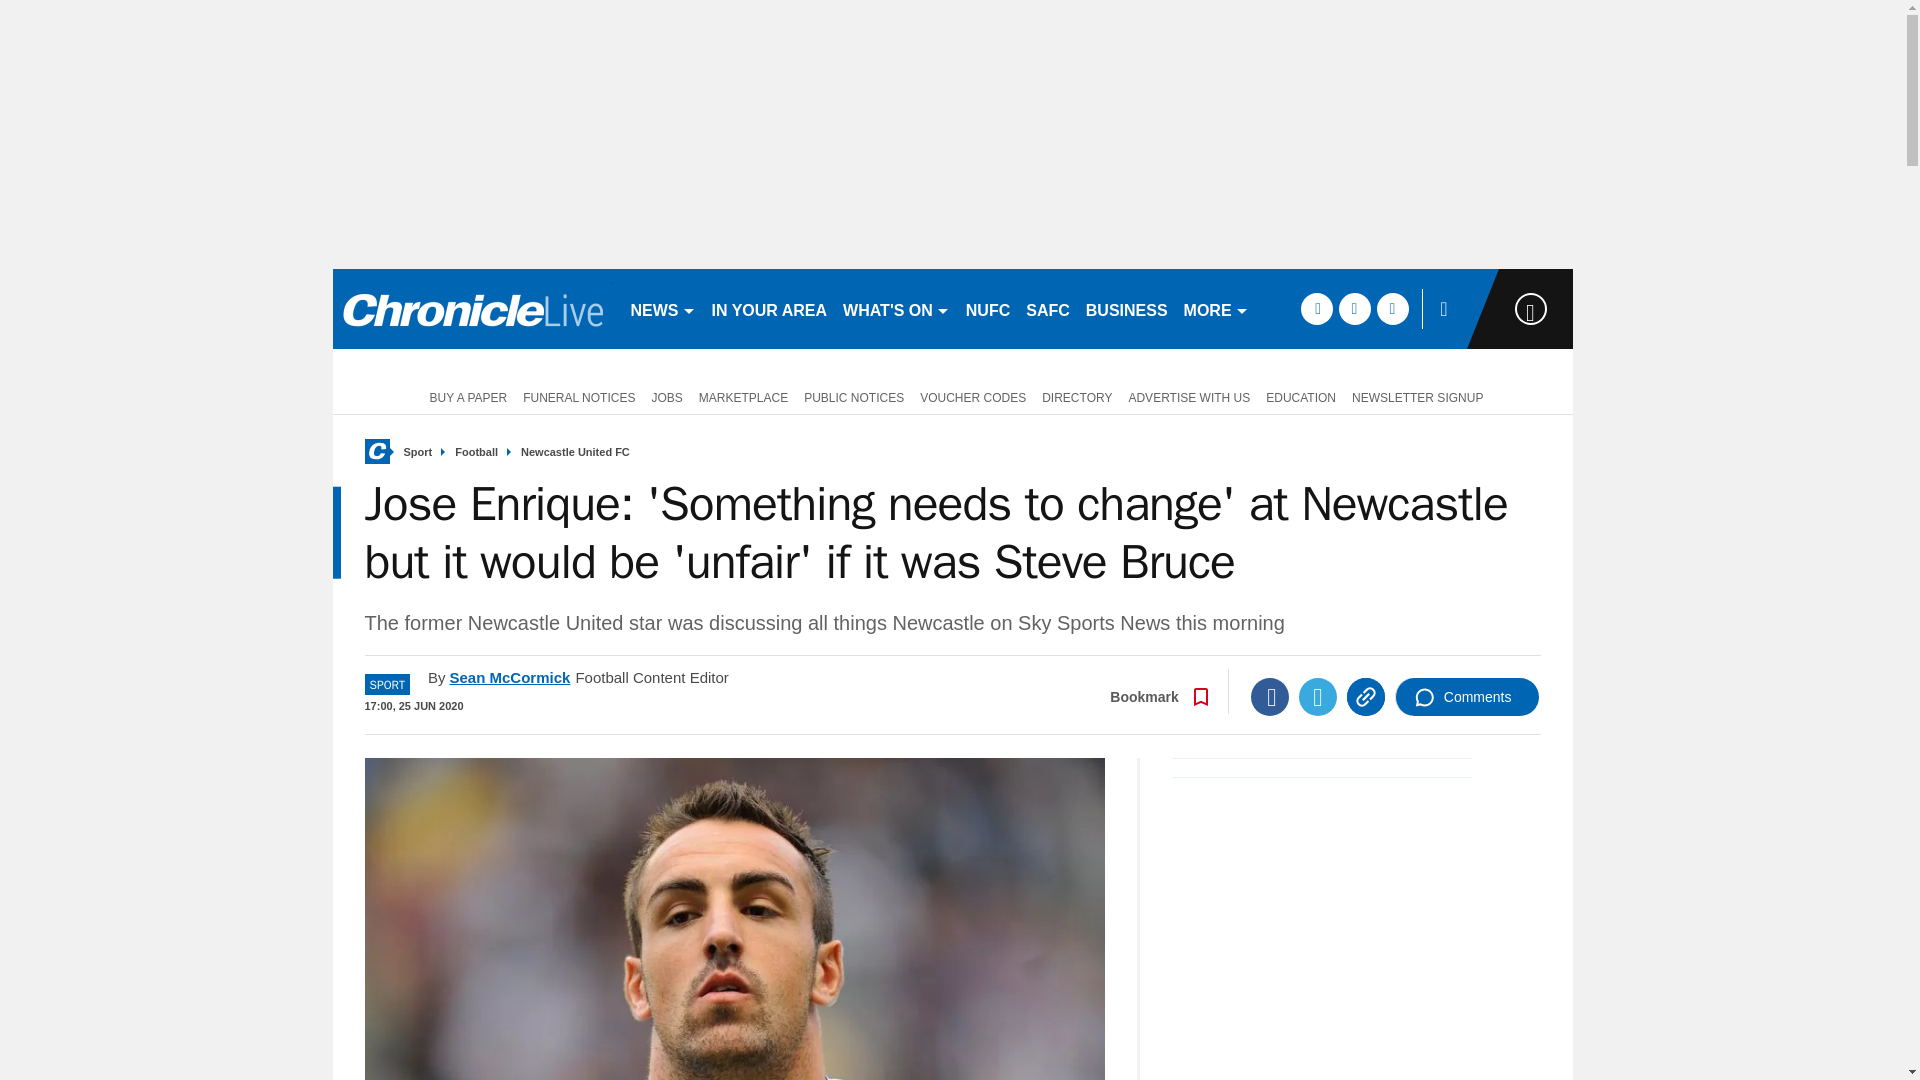 The width and height of the screenshot is (1920, 1080). I want to click on facebook, so click(1316, 308).